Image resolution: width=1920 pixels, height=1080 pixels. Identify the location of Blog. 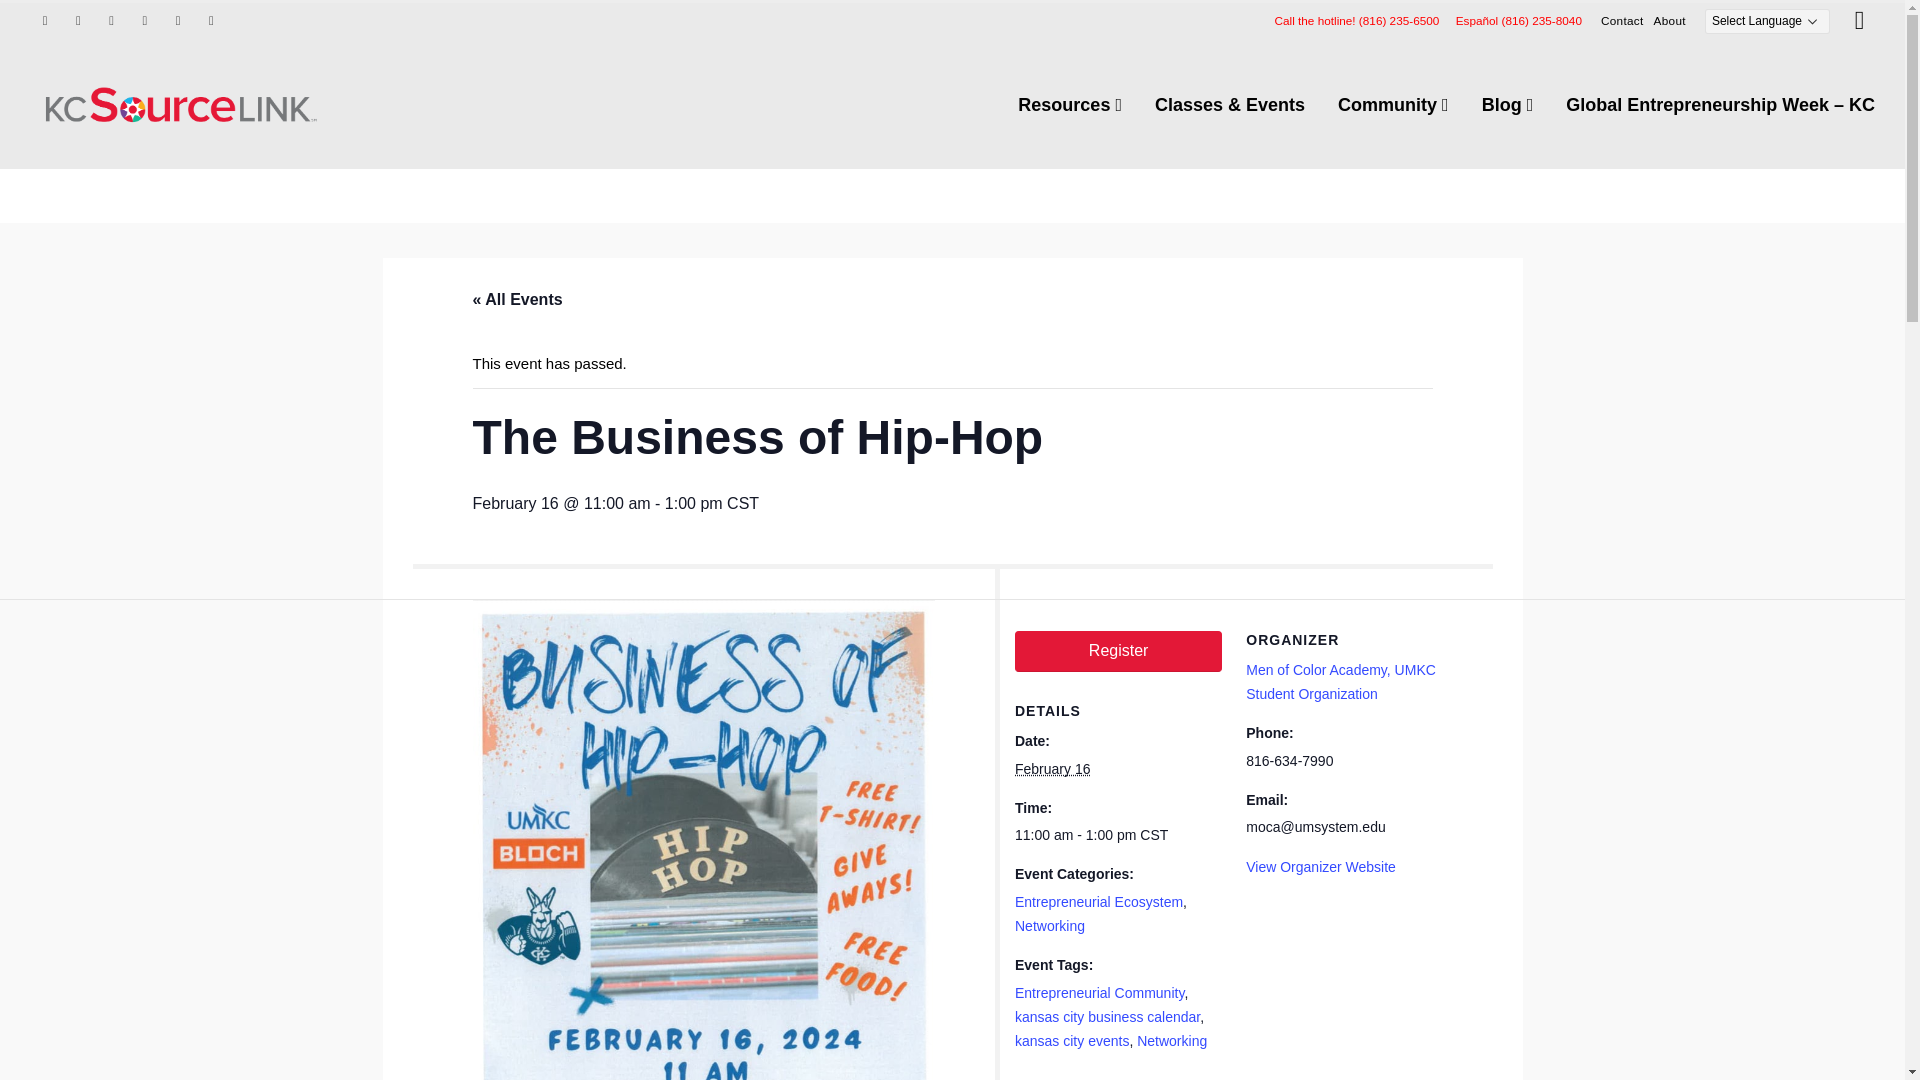
(1508, 105).